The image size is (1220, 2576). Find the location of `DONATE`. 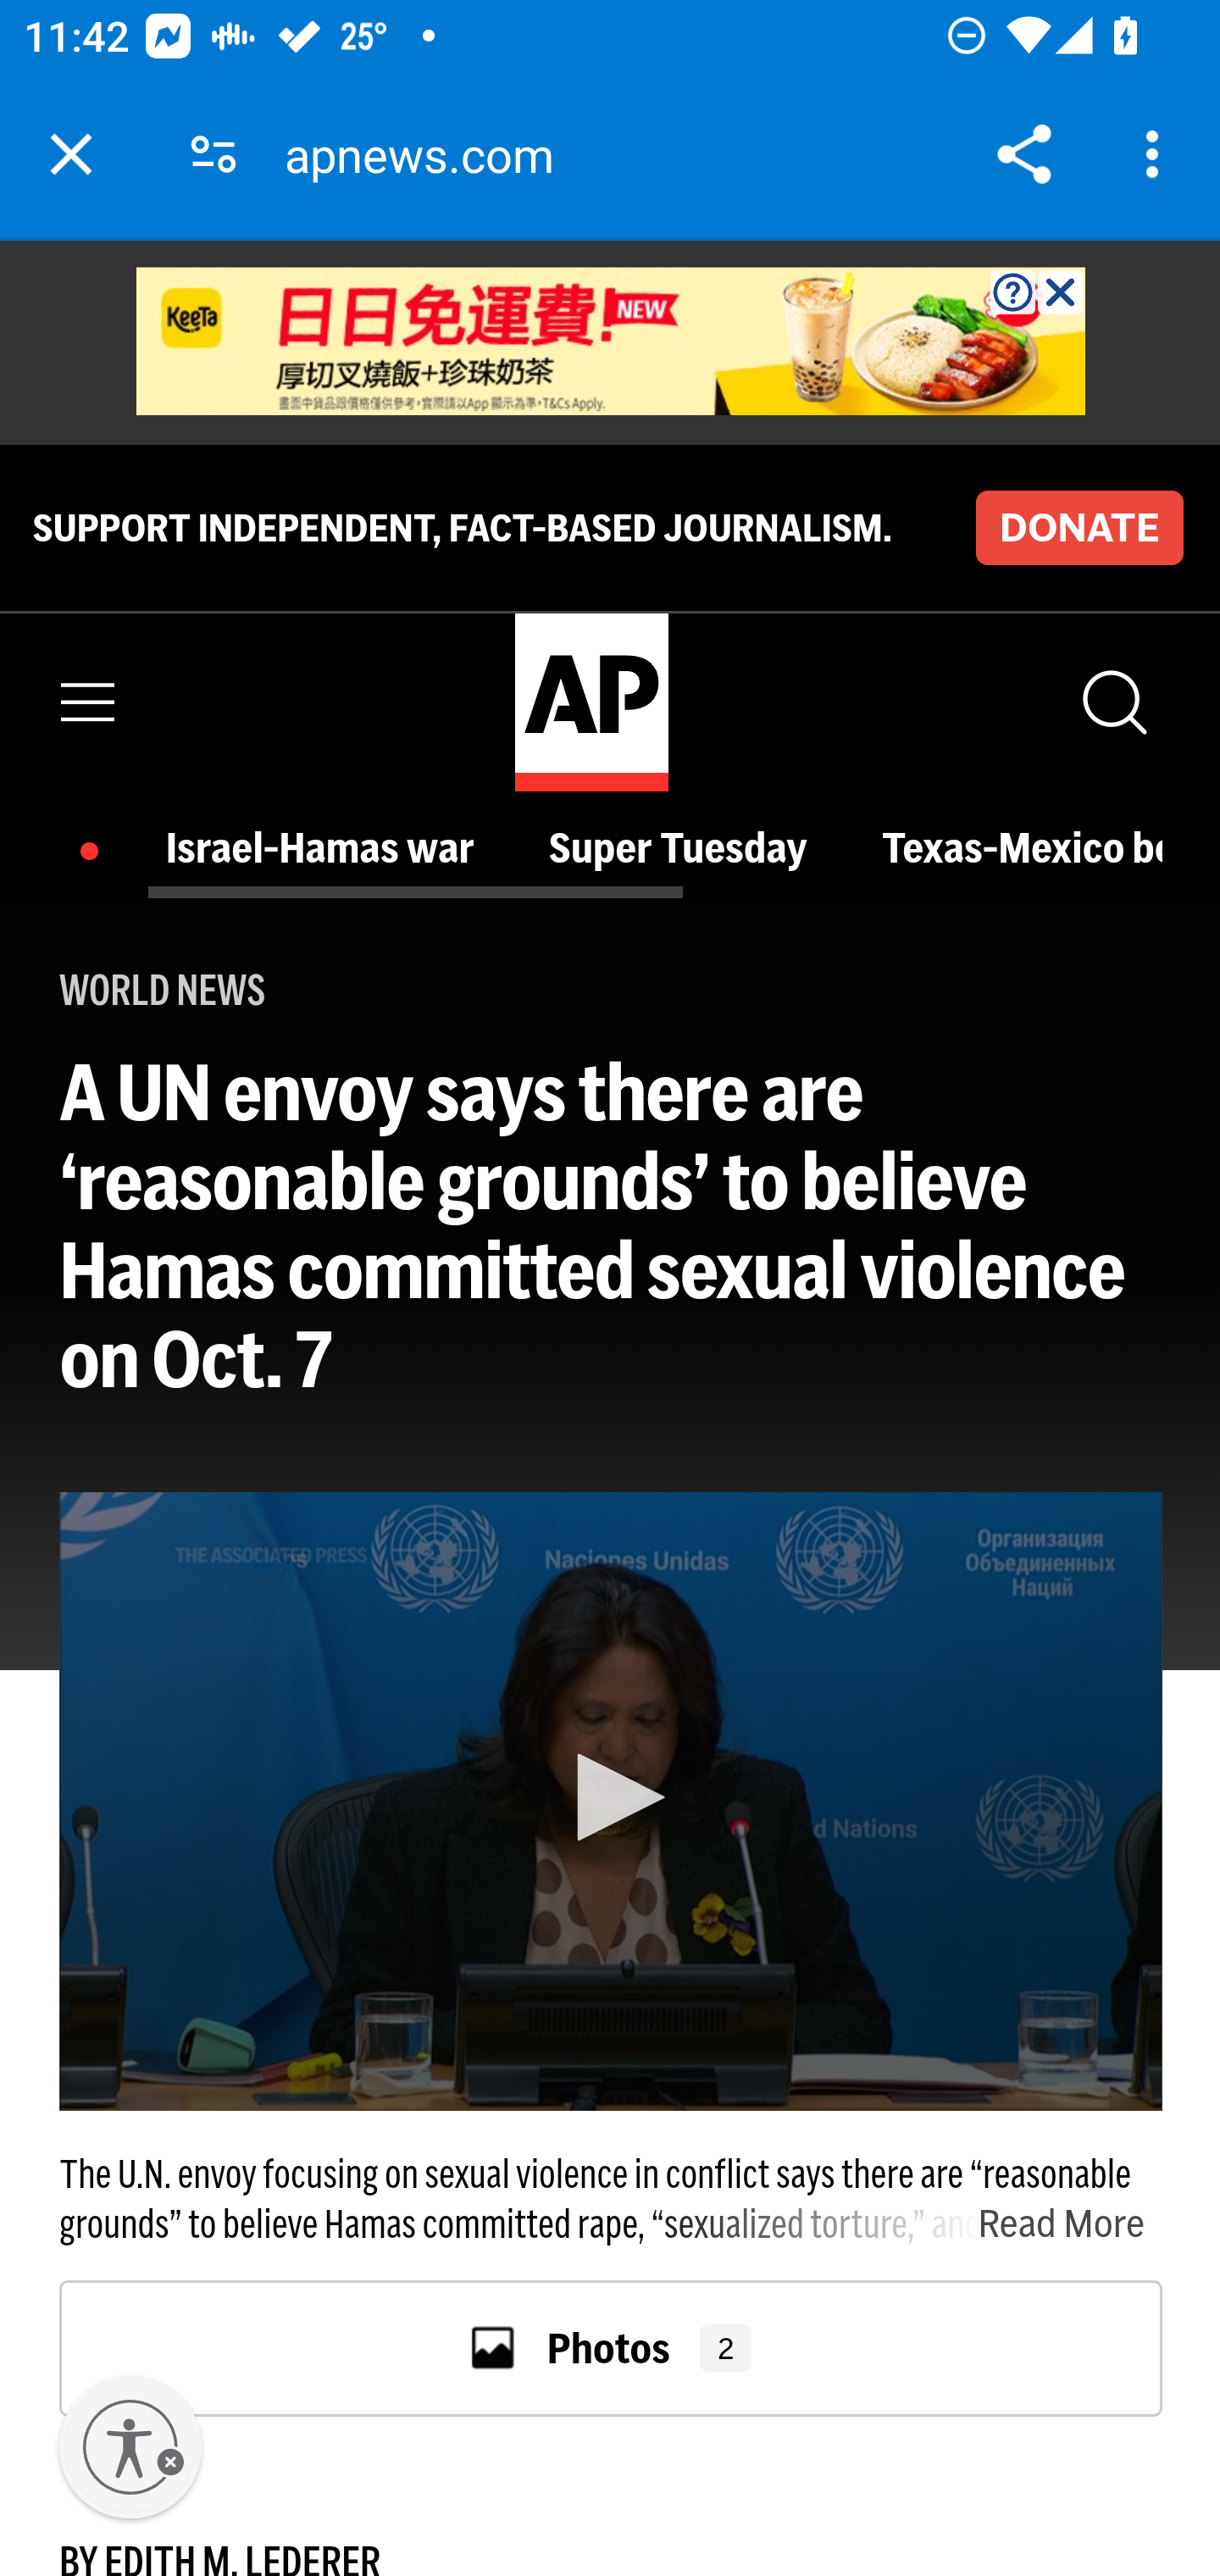

DONATE is located at coordinates (1079, 527).